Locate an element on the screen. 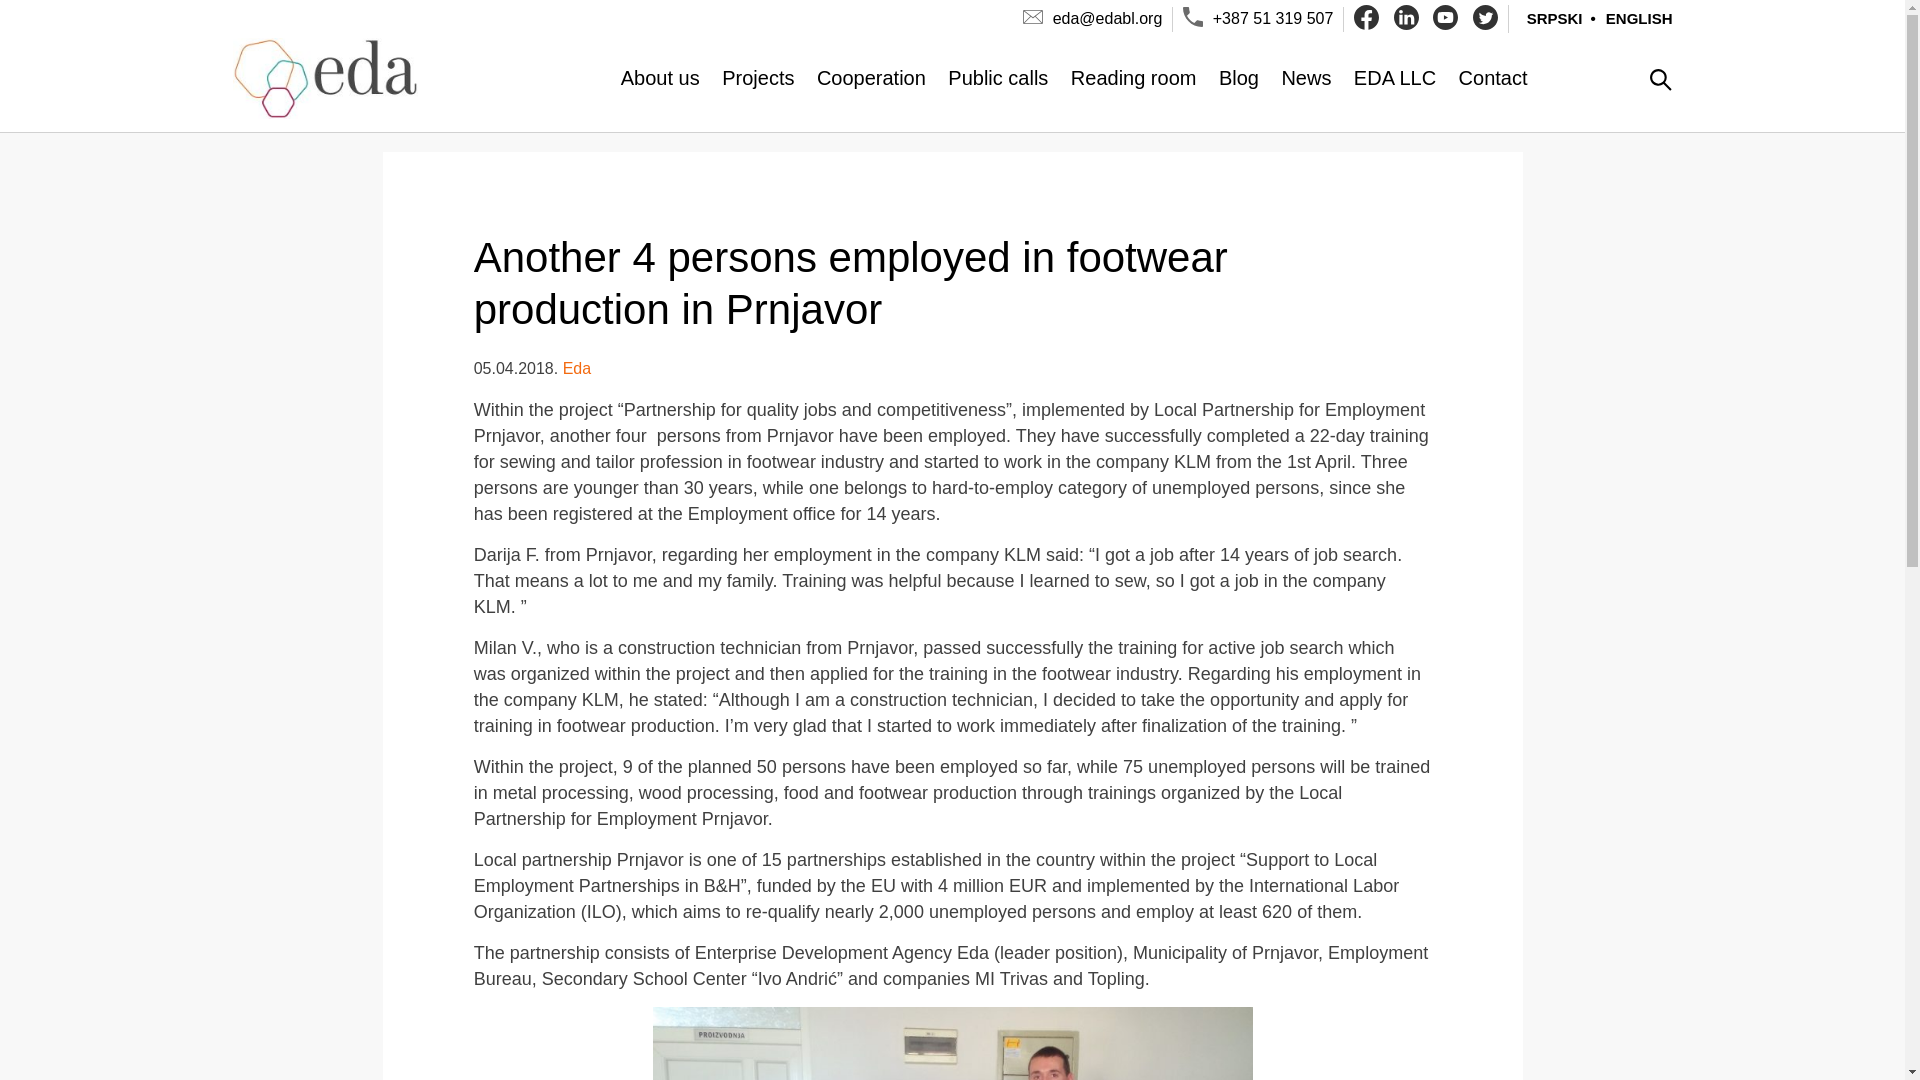 This screenshot has width=1920, height=1080. Public calls is located at coordinates (998, 77).